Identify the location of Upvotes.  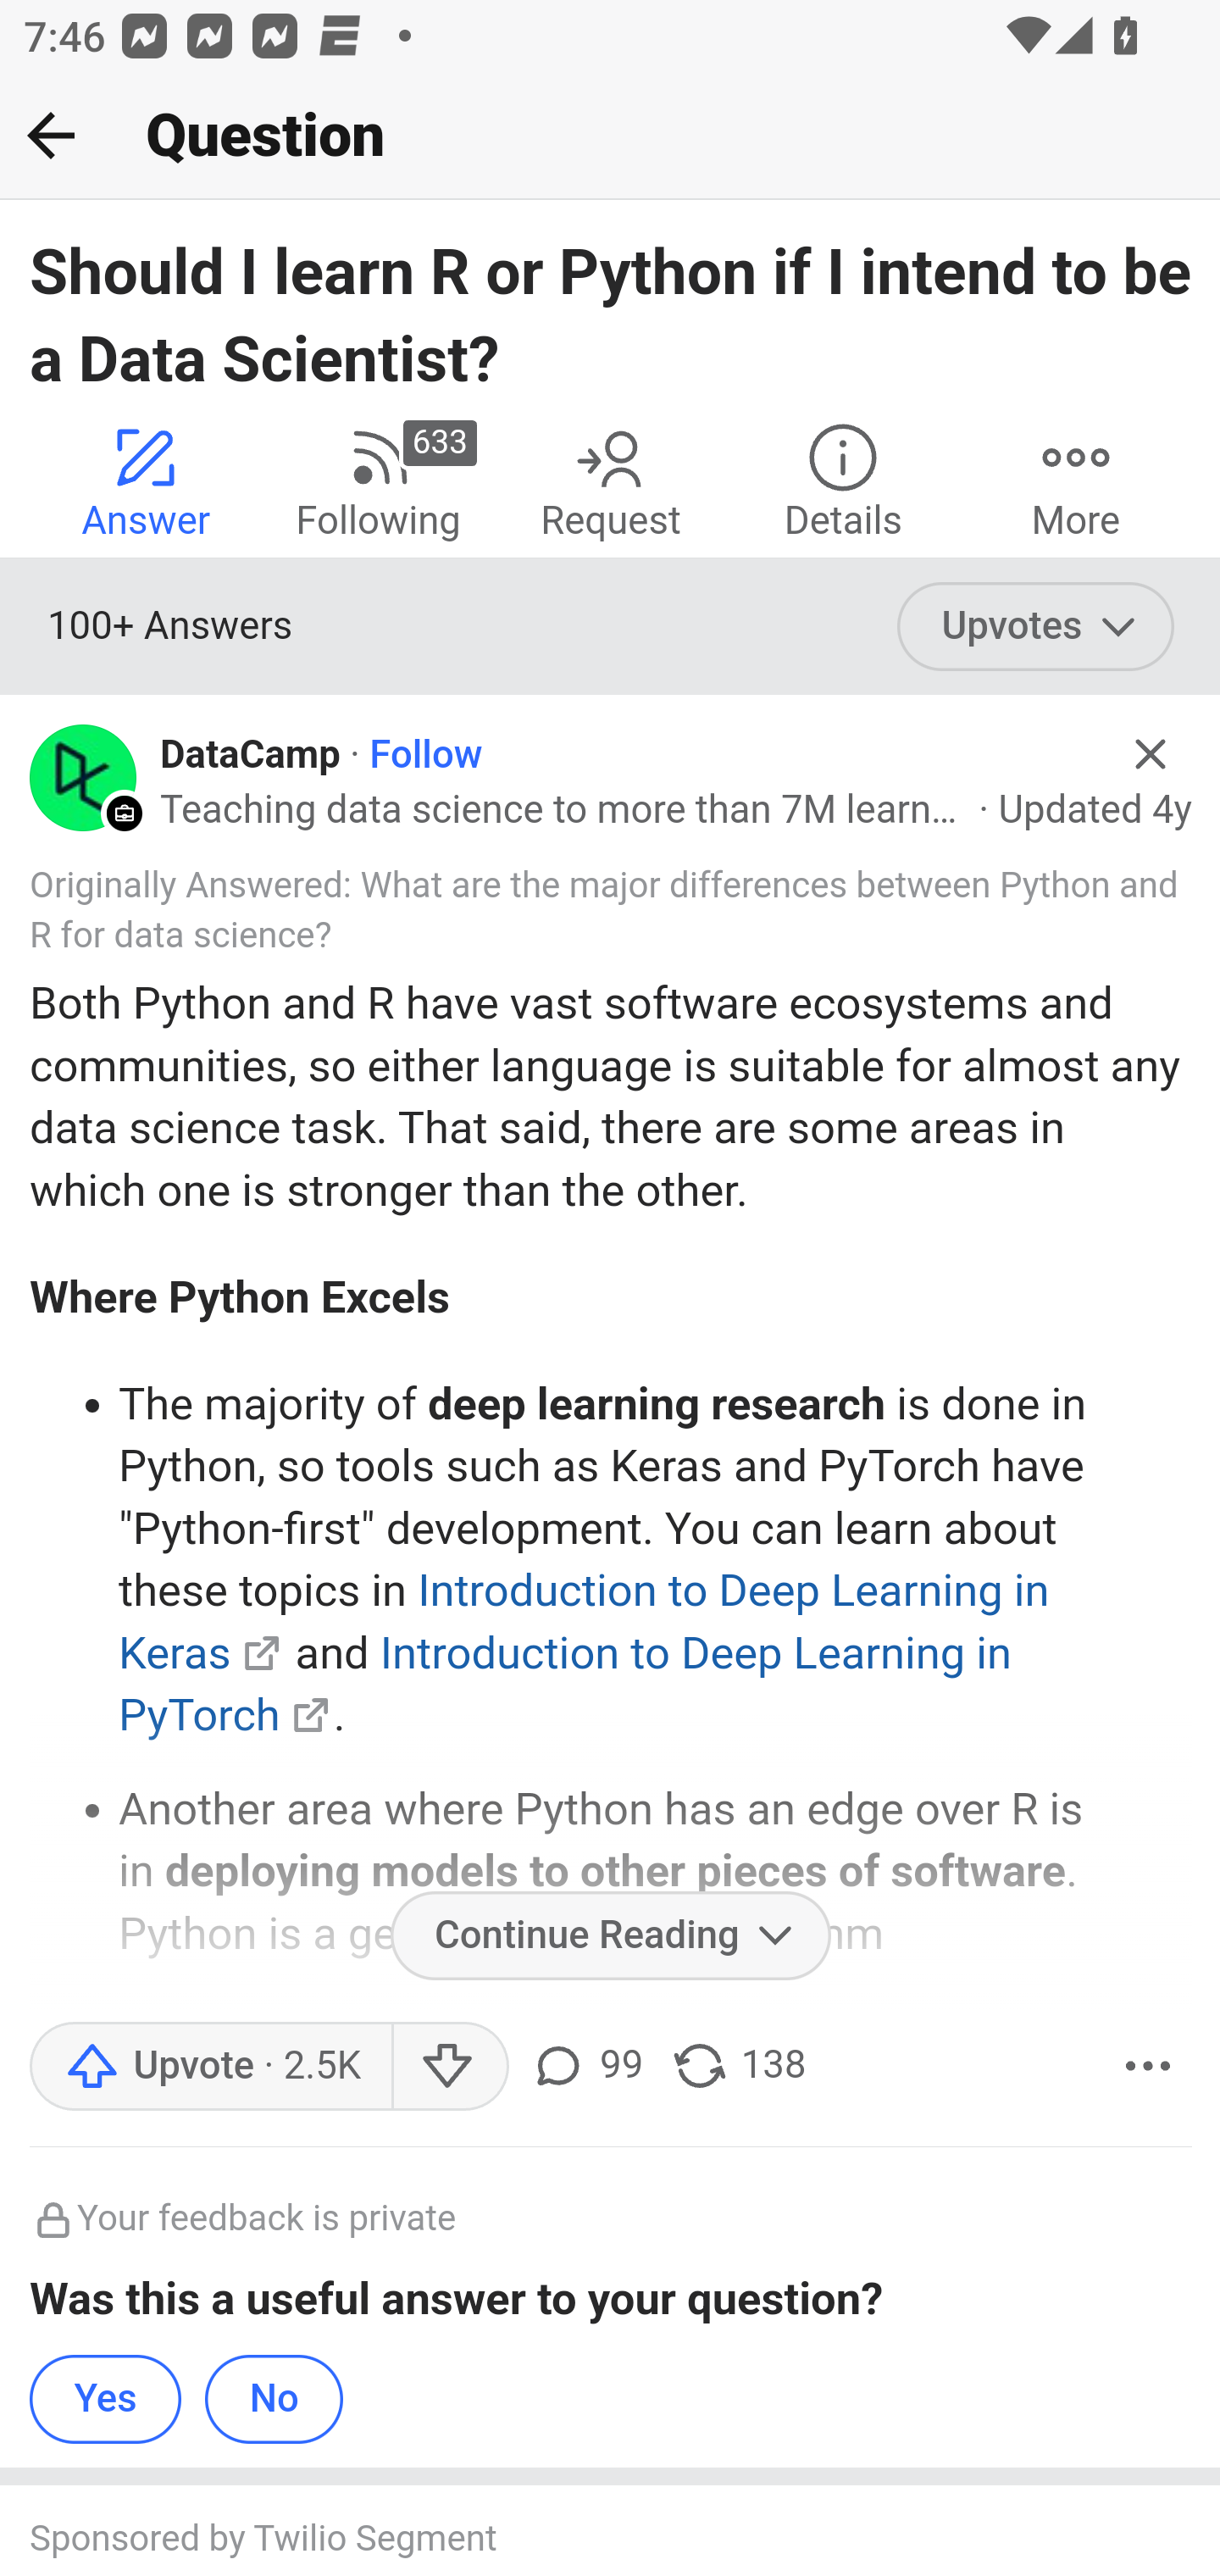
(1035, 627).